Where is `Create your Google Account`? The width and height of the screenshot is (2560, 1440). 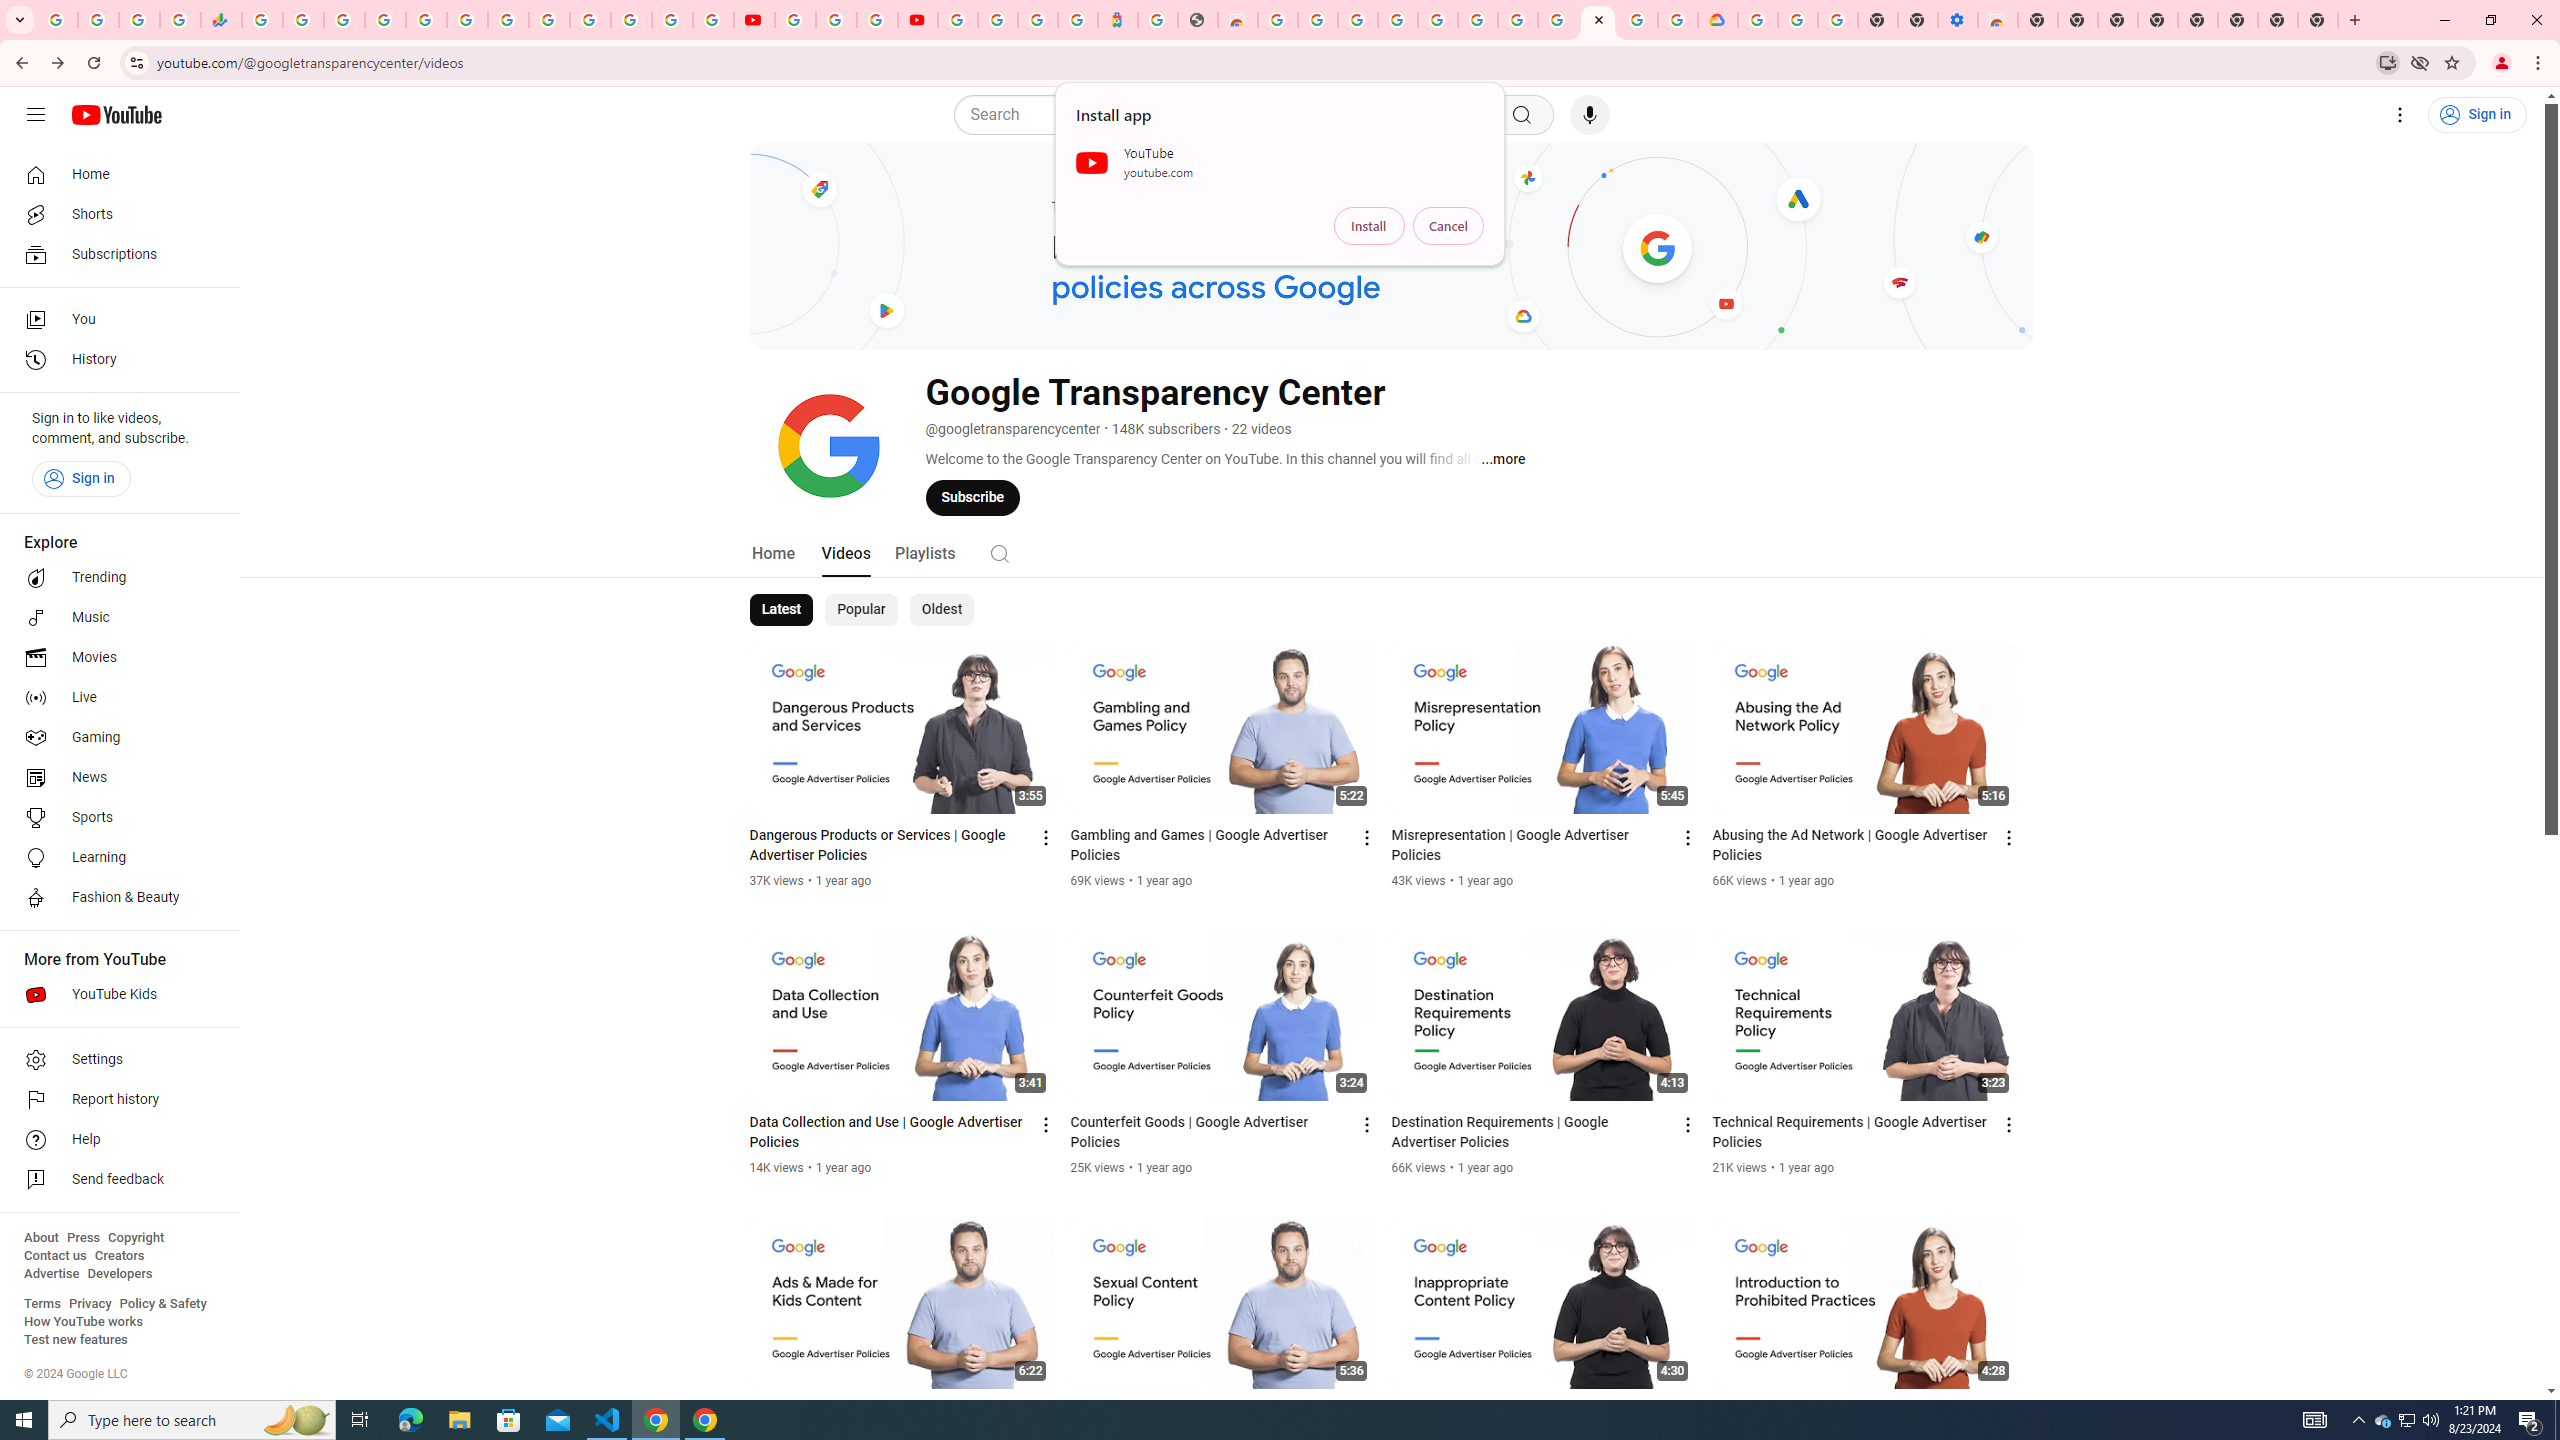
Create your Google Account is located at coordinates (1638, 20).